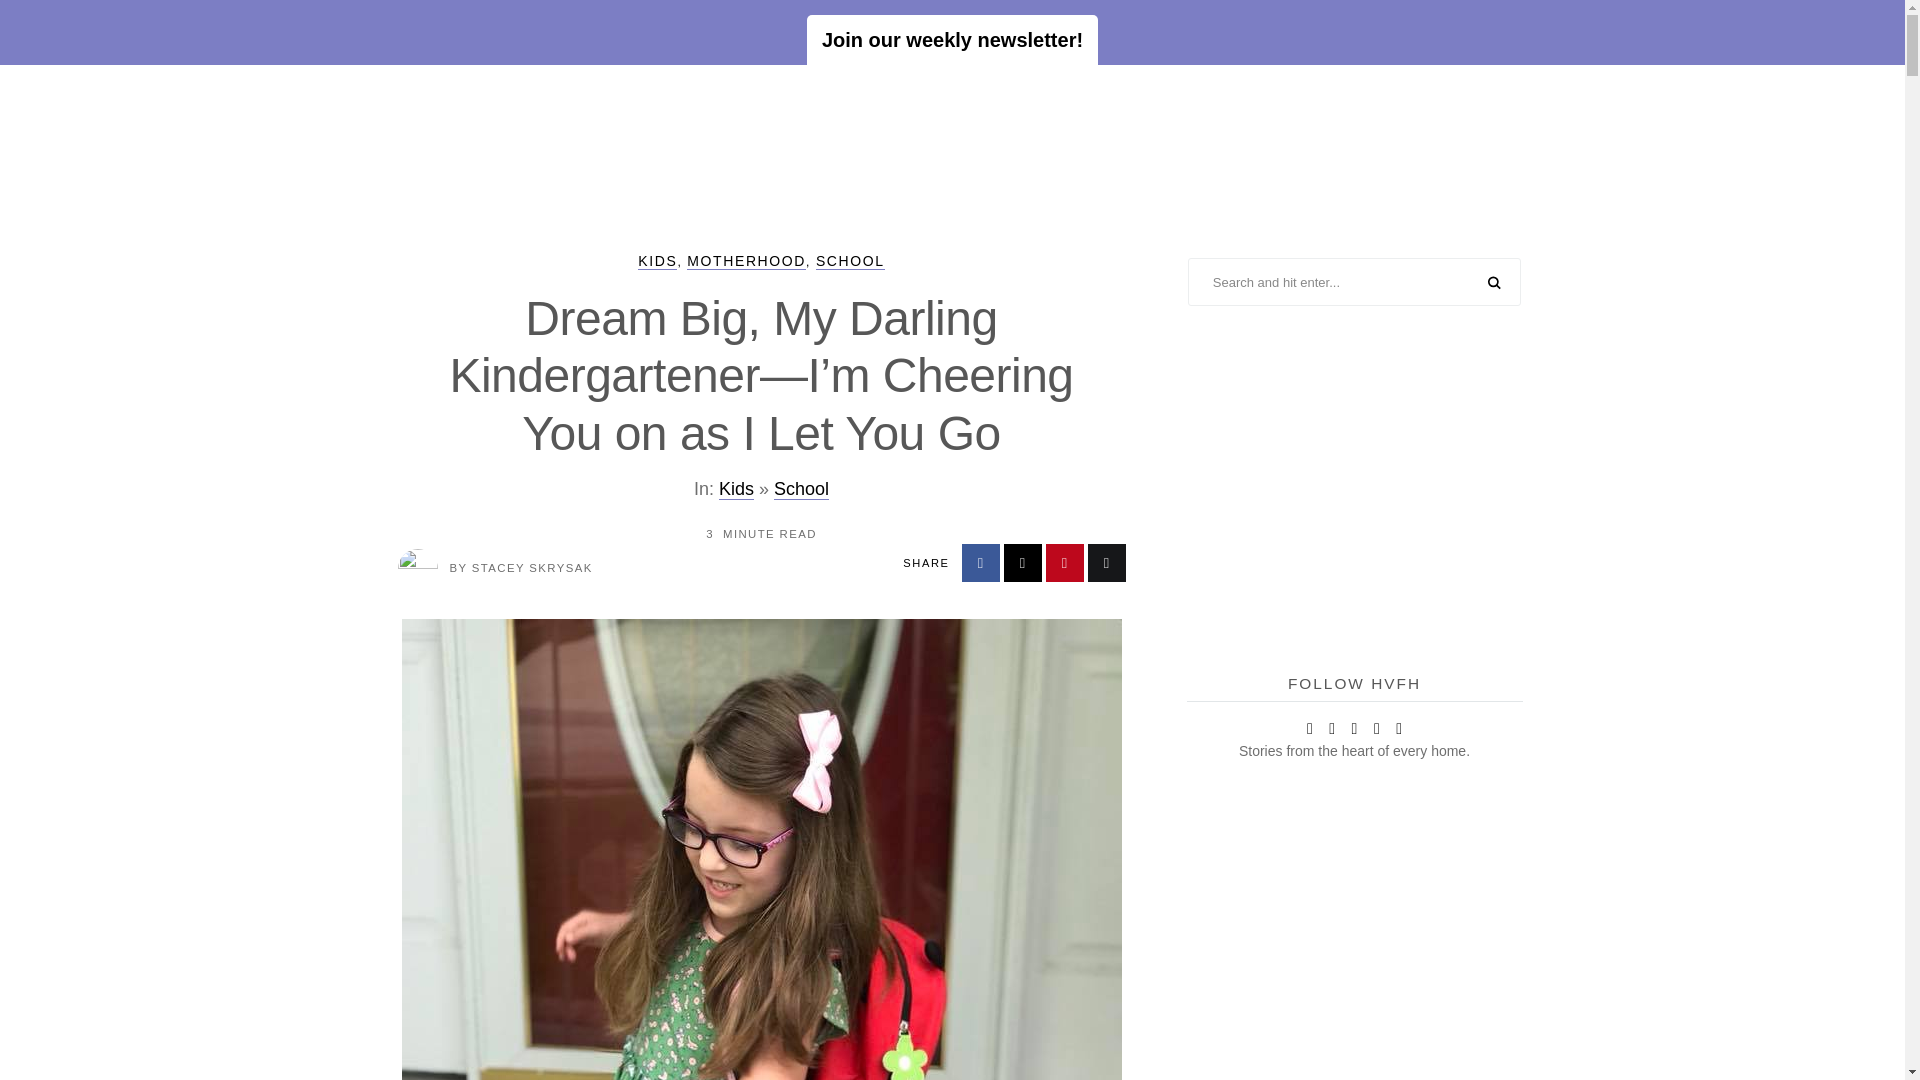  Describe the element at coordinates (1065, 563) in the screenshot. I see `Share on Pinterest` at that location.